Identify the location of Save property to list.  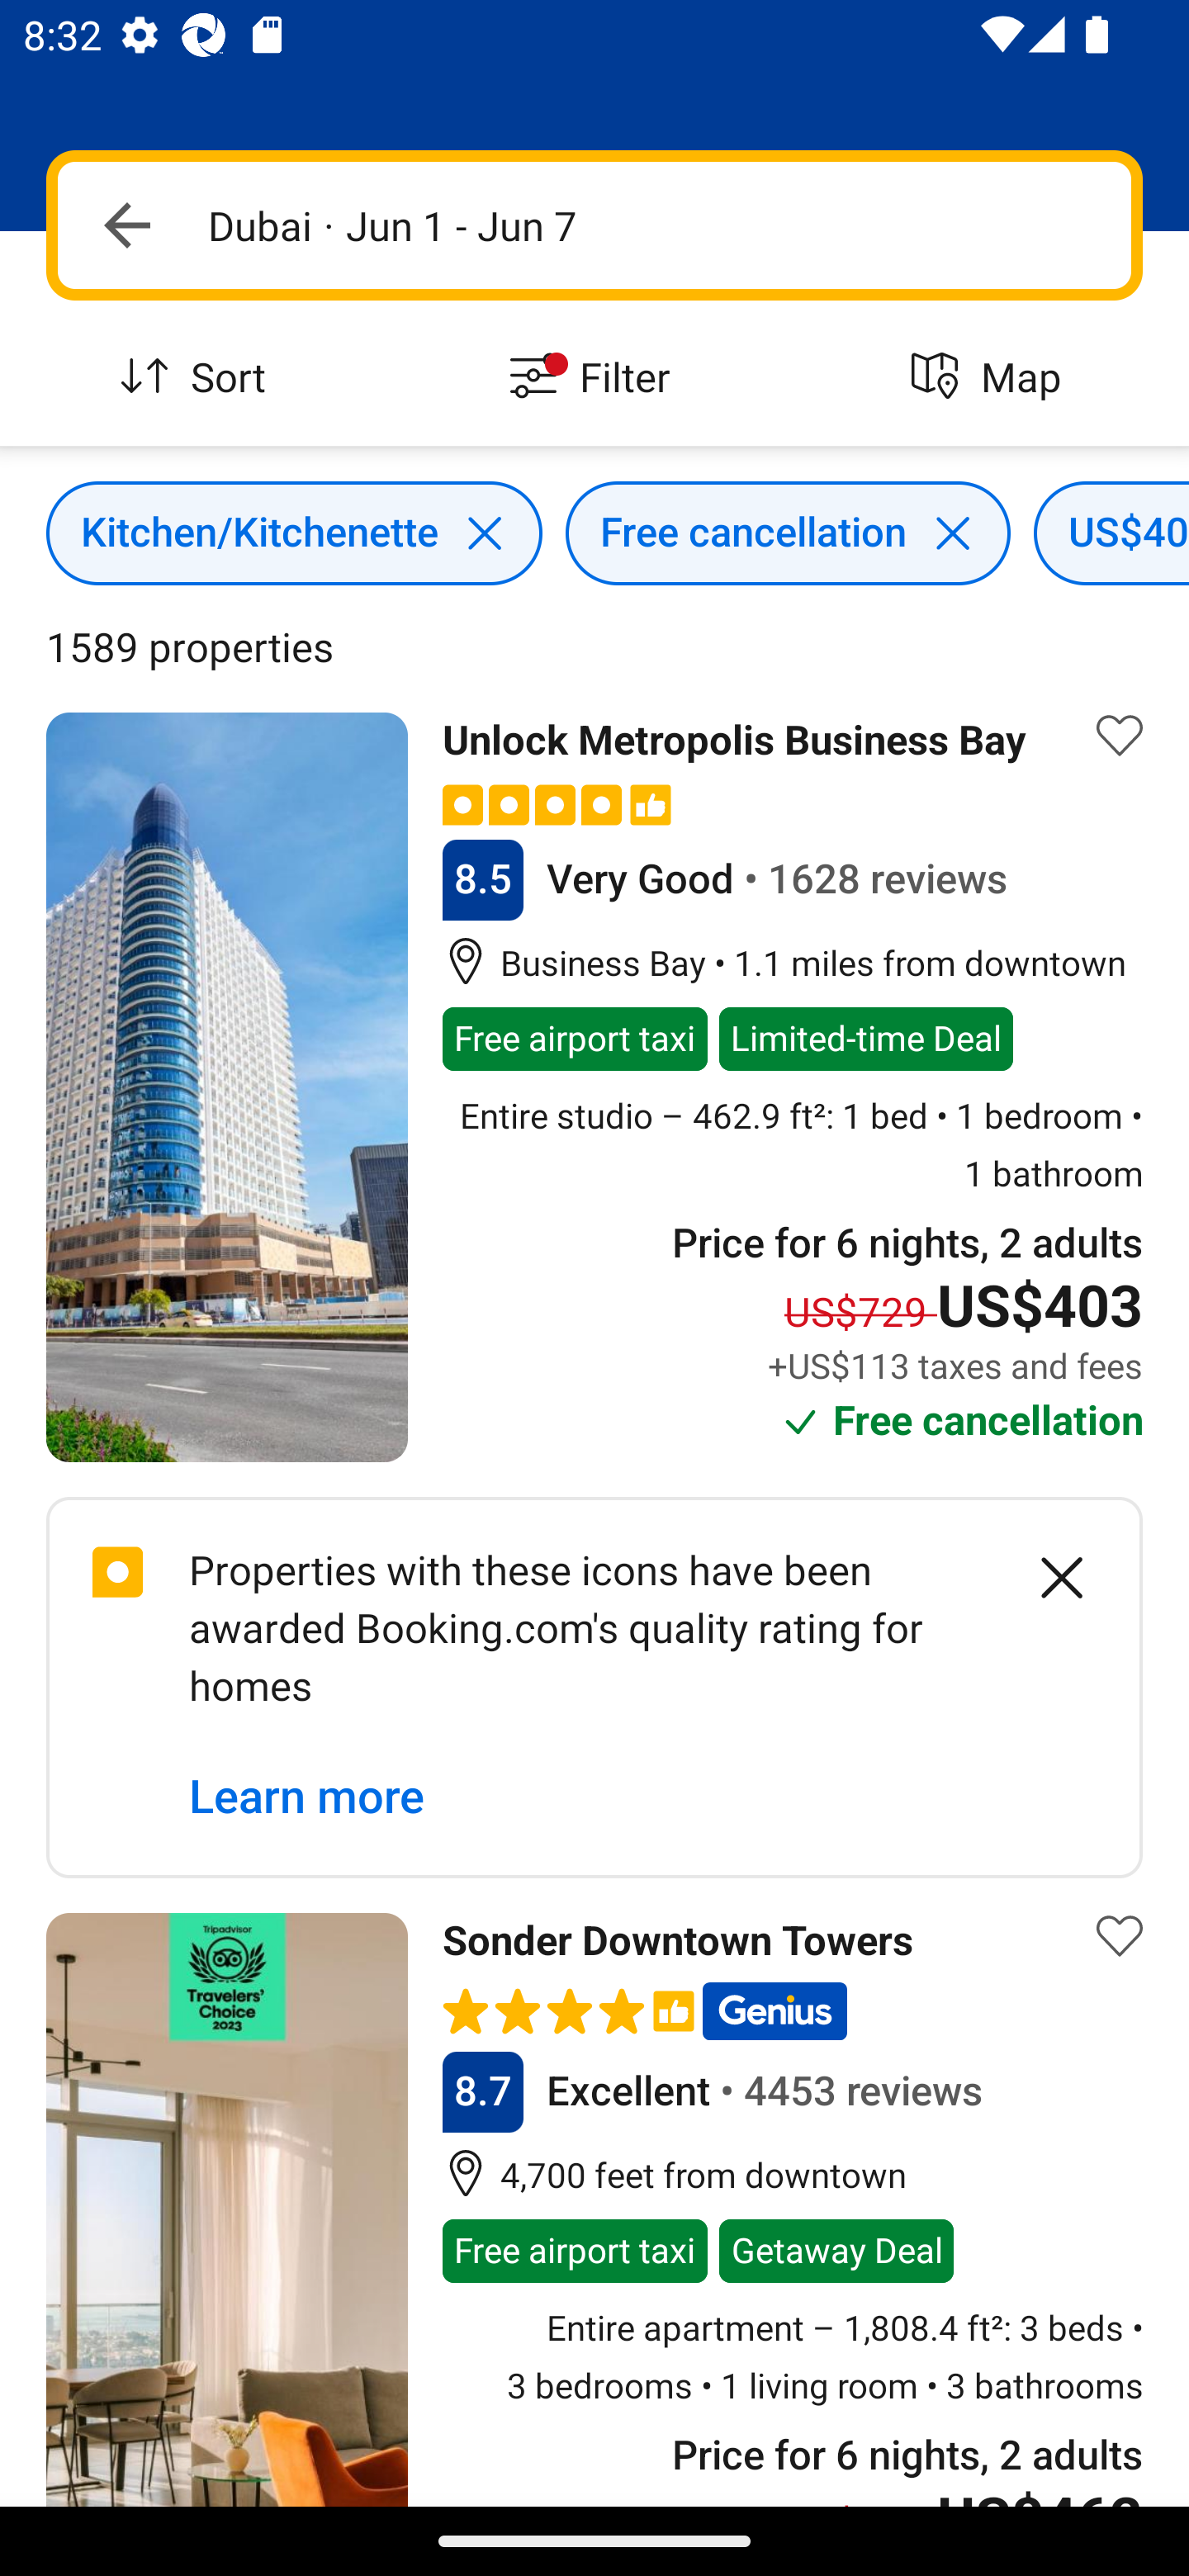
(1120, 735).